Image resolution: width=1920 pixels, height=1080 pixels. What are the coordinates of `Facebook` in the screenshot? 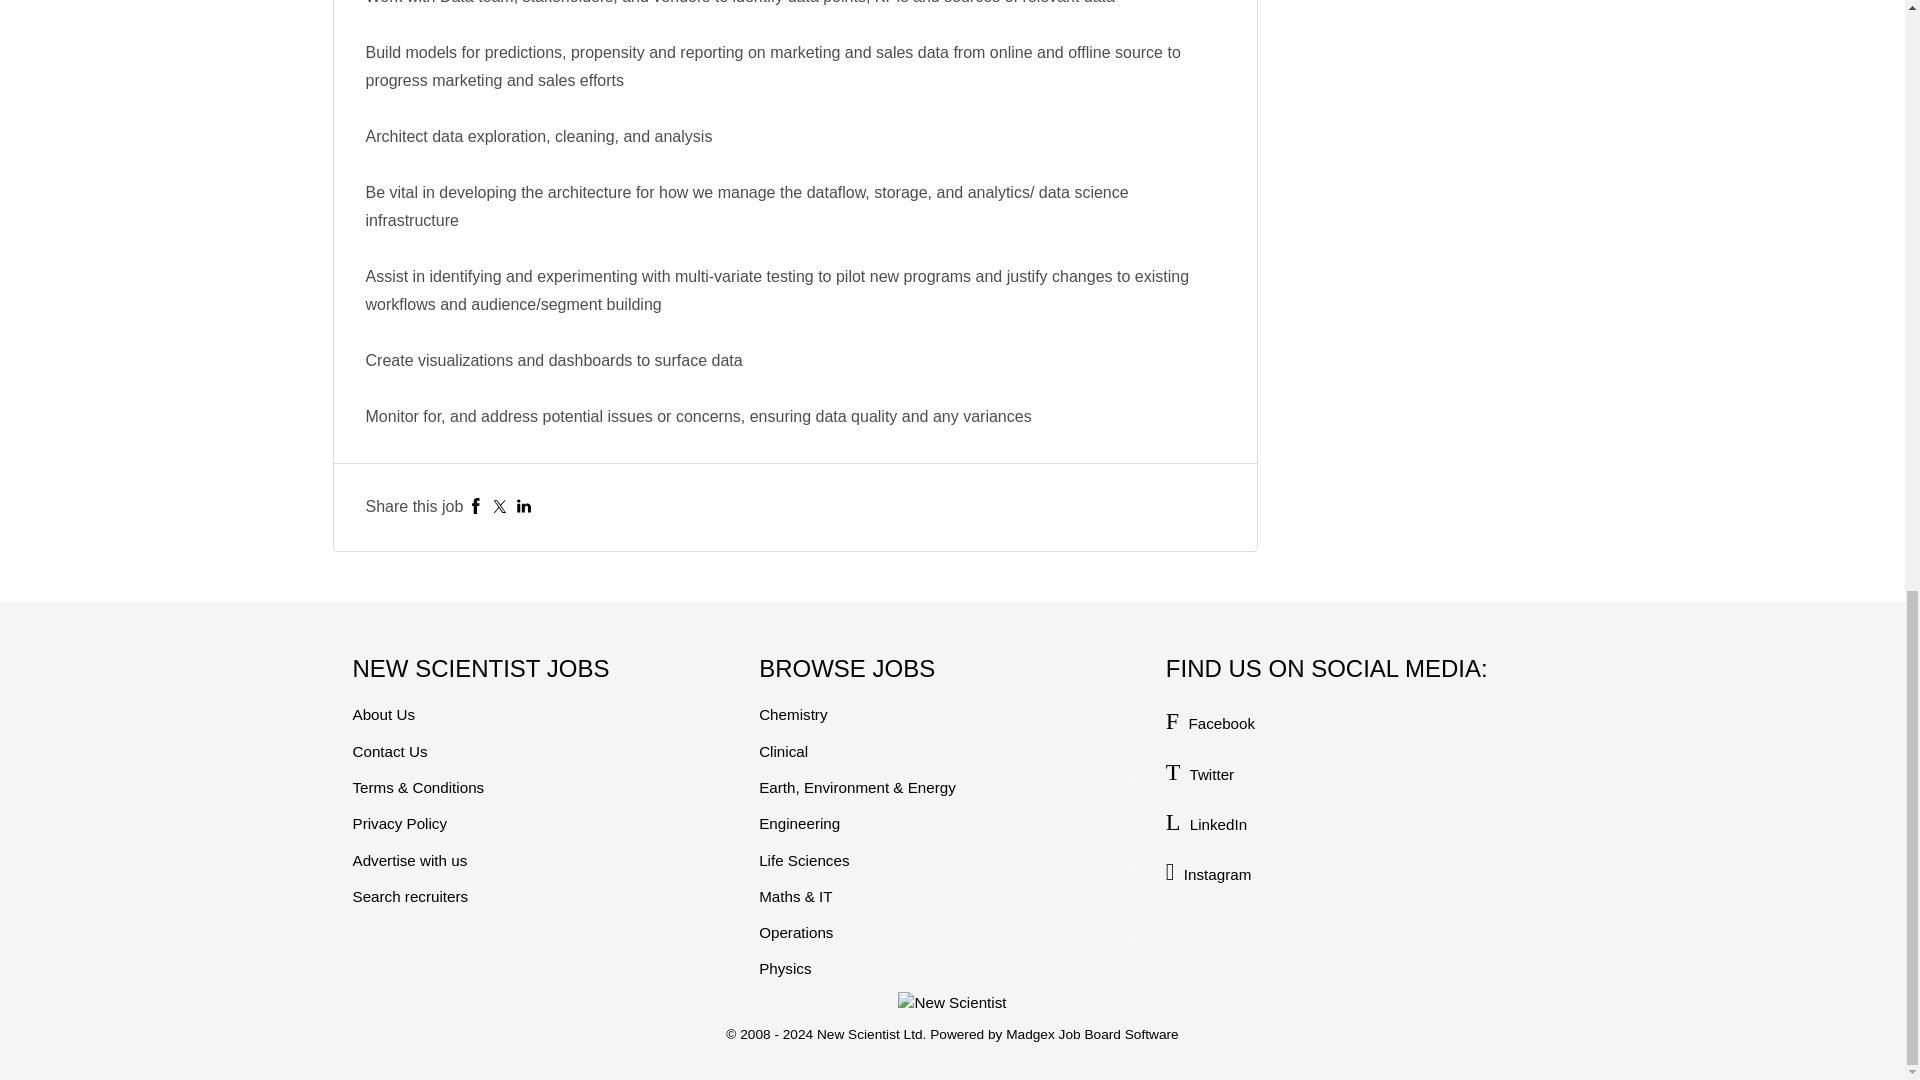 It's located at (476, 506).